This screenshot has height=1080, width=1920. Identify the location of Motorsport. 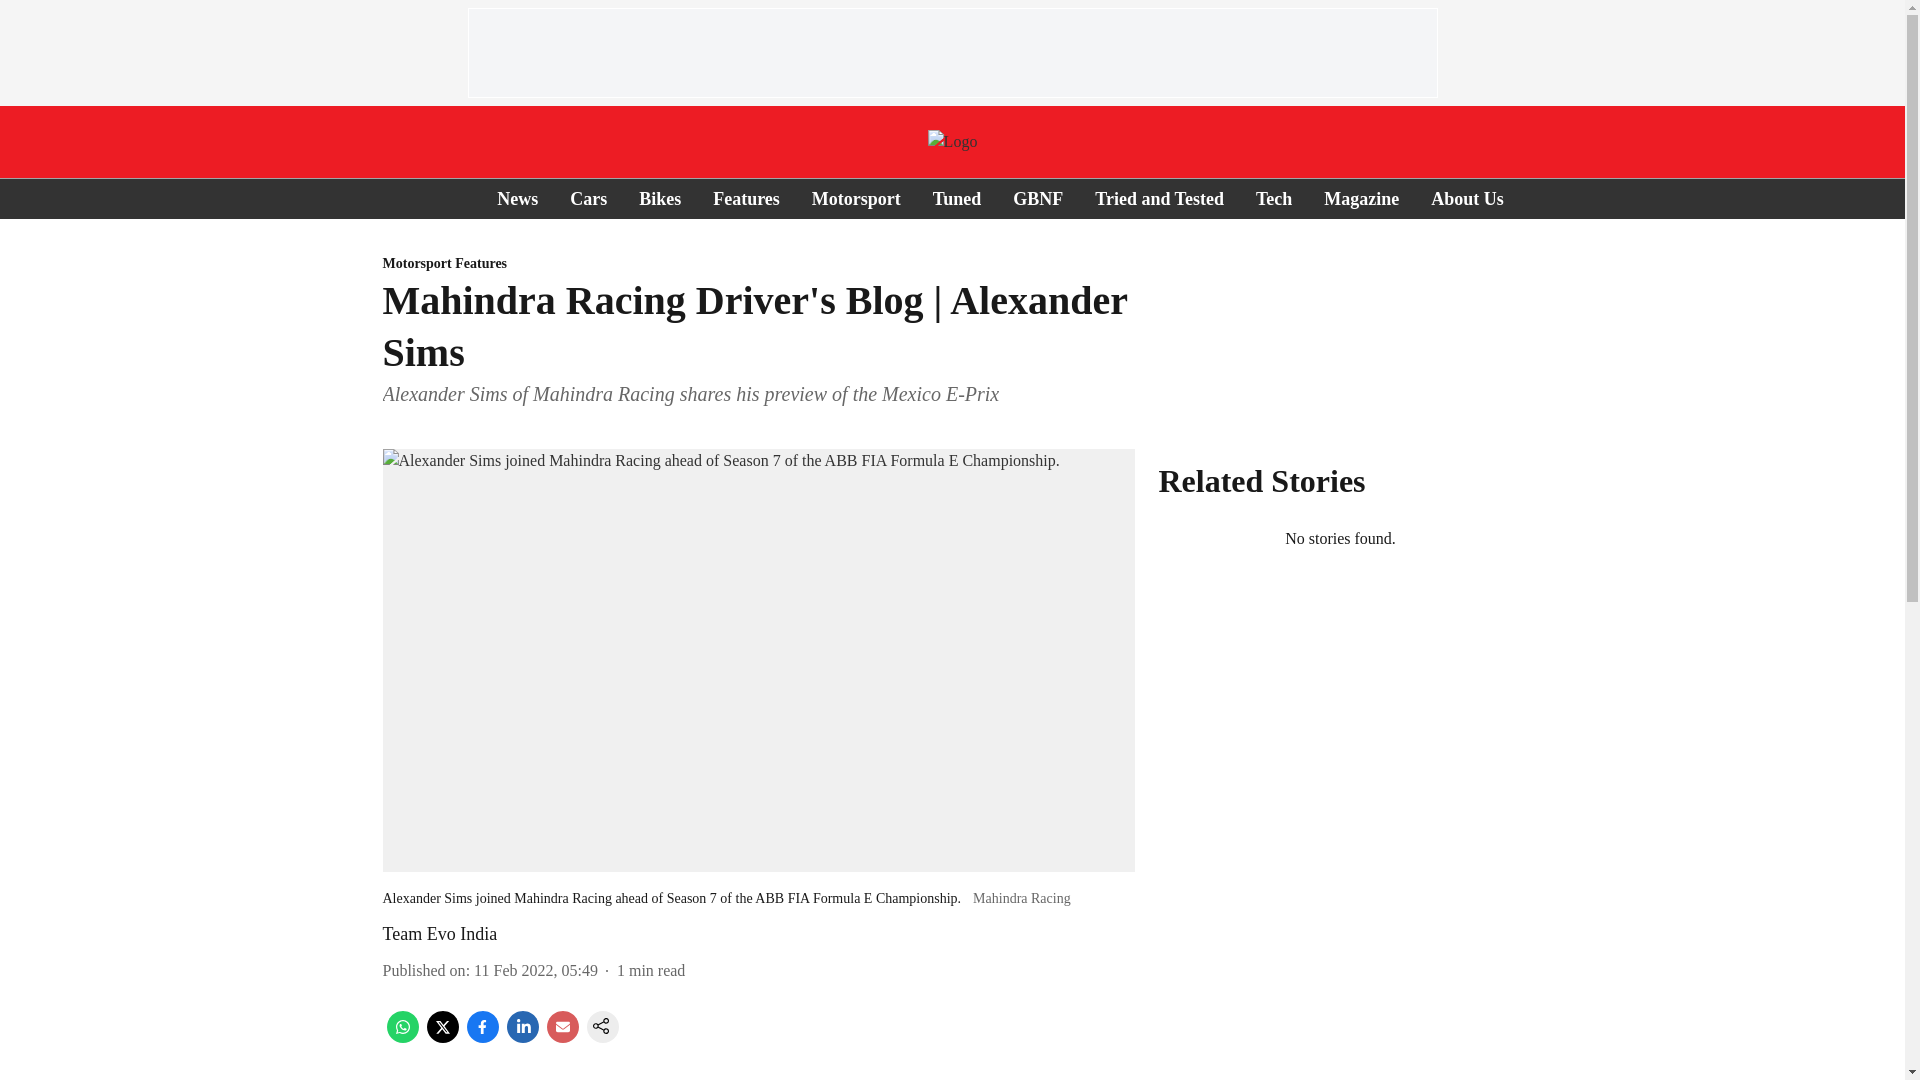
(856, 198).